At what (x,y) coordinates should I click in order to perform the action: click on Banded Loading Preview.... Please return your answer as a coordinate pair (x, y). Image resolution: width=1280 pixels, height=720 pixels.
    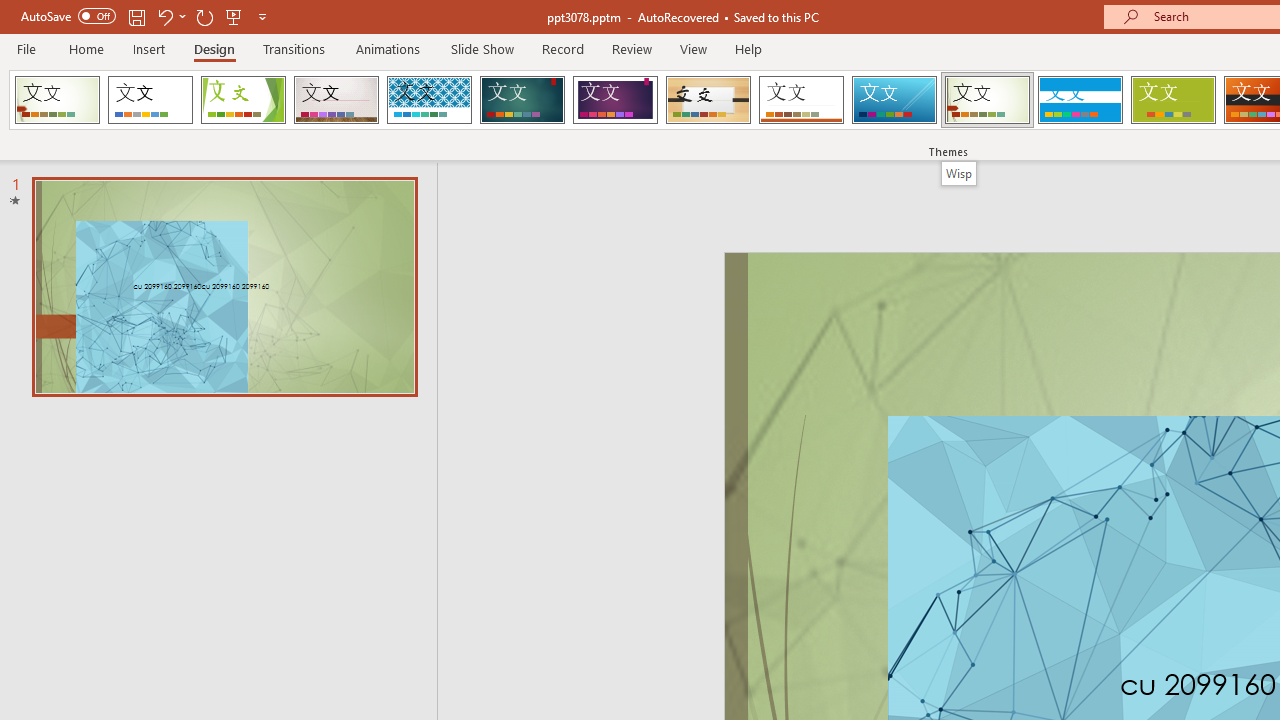
    Looking at the image, I should click on (1080, 100).